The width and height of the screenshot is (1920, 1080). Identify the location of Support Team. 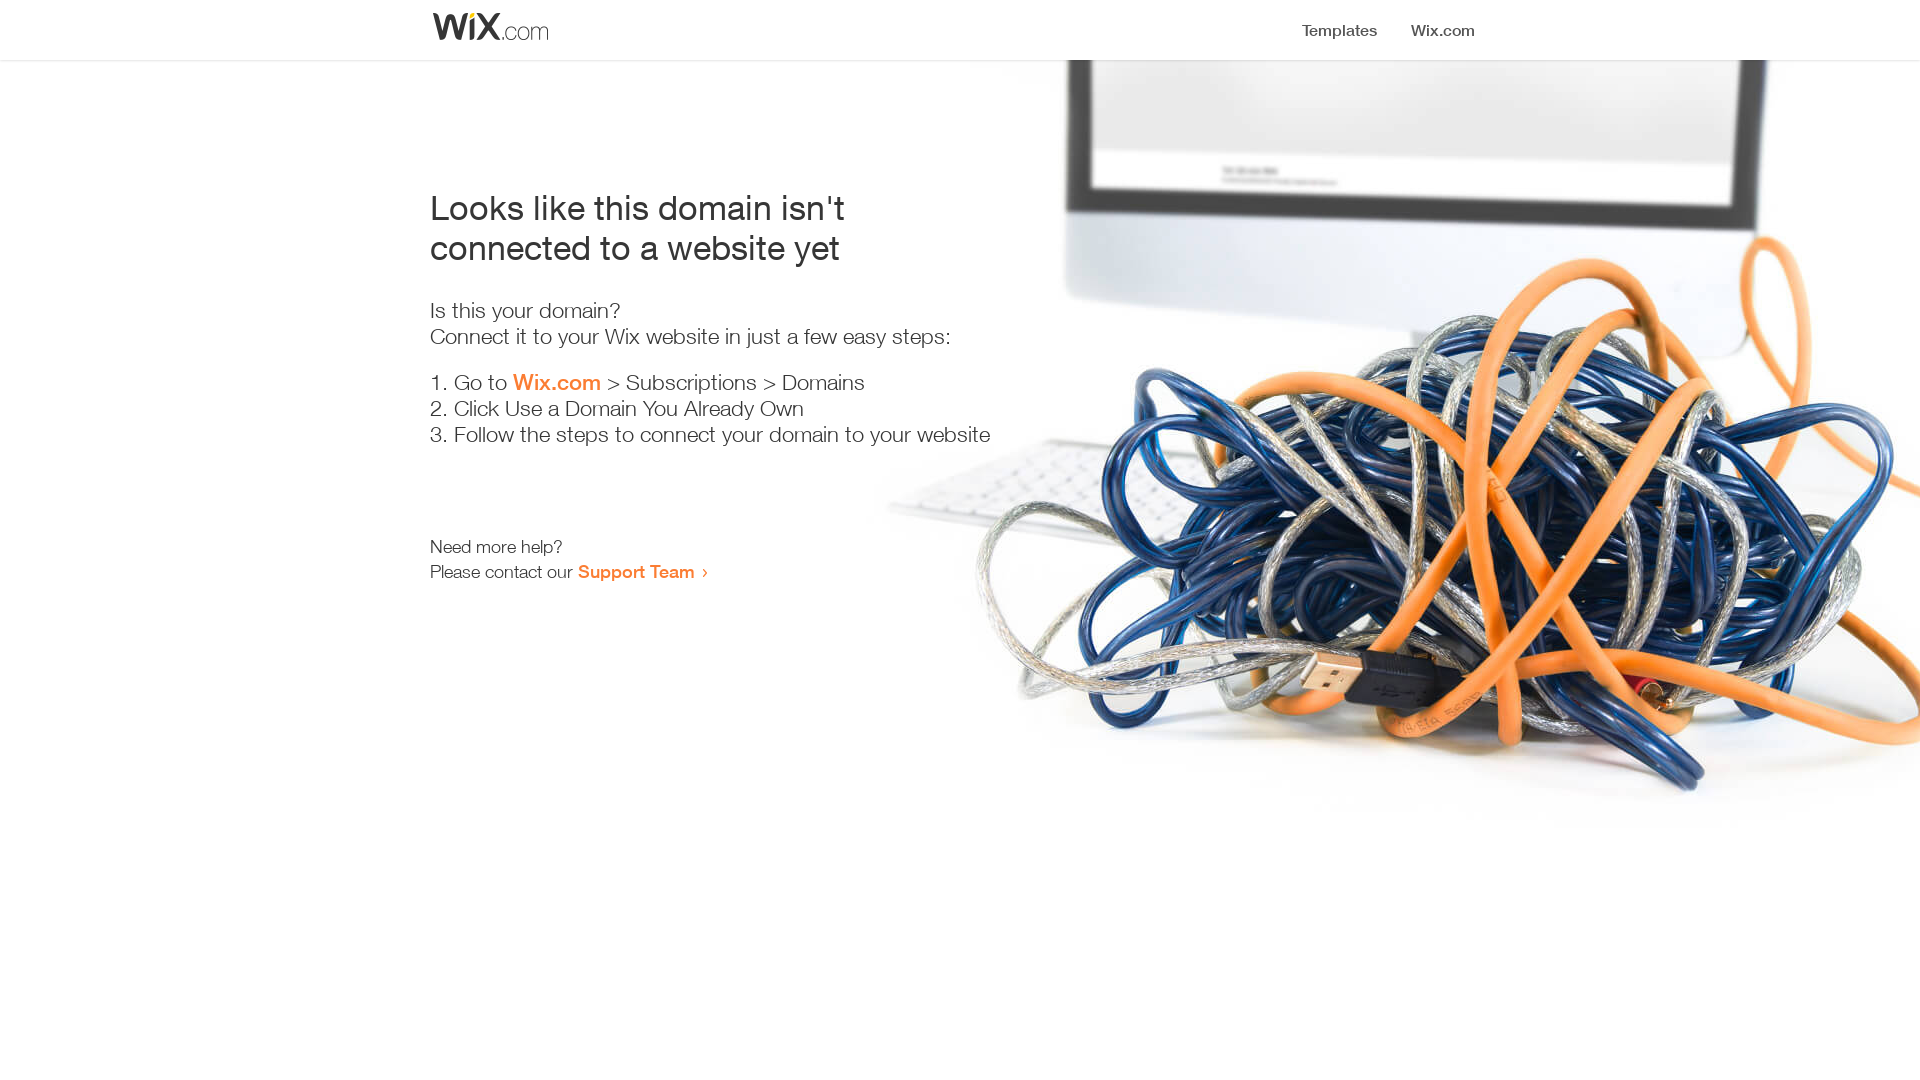
(636, 571).